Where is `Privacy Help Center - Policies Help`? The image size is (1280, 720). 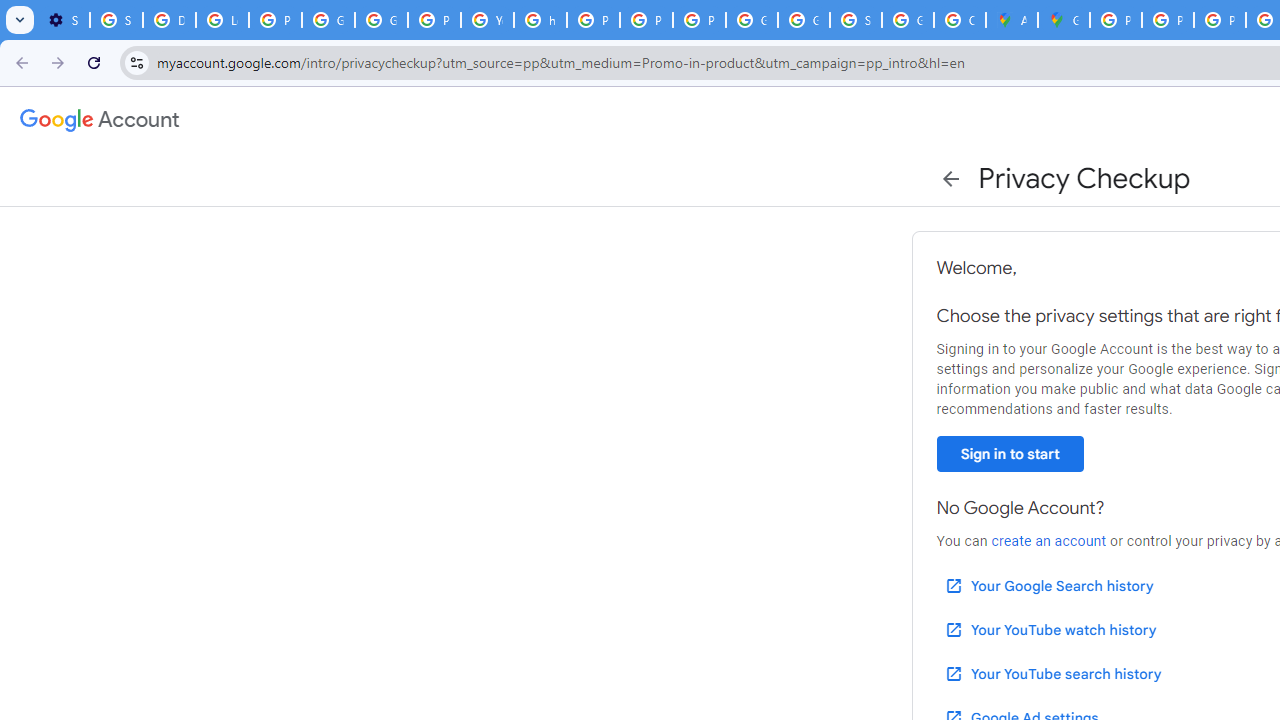
Privacy Help Center - Policies Help is located at coordinates (1168, 20).